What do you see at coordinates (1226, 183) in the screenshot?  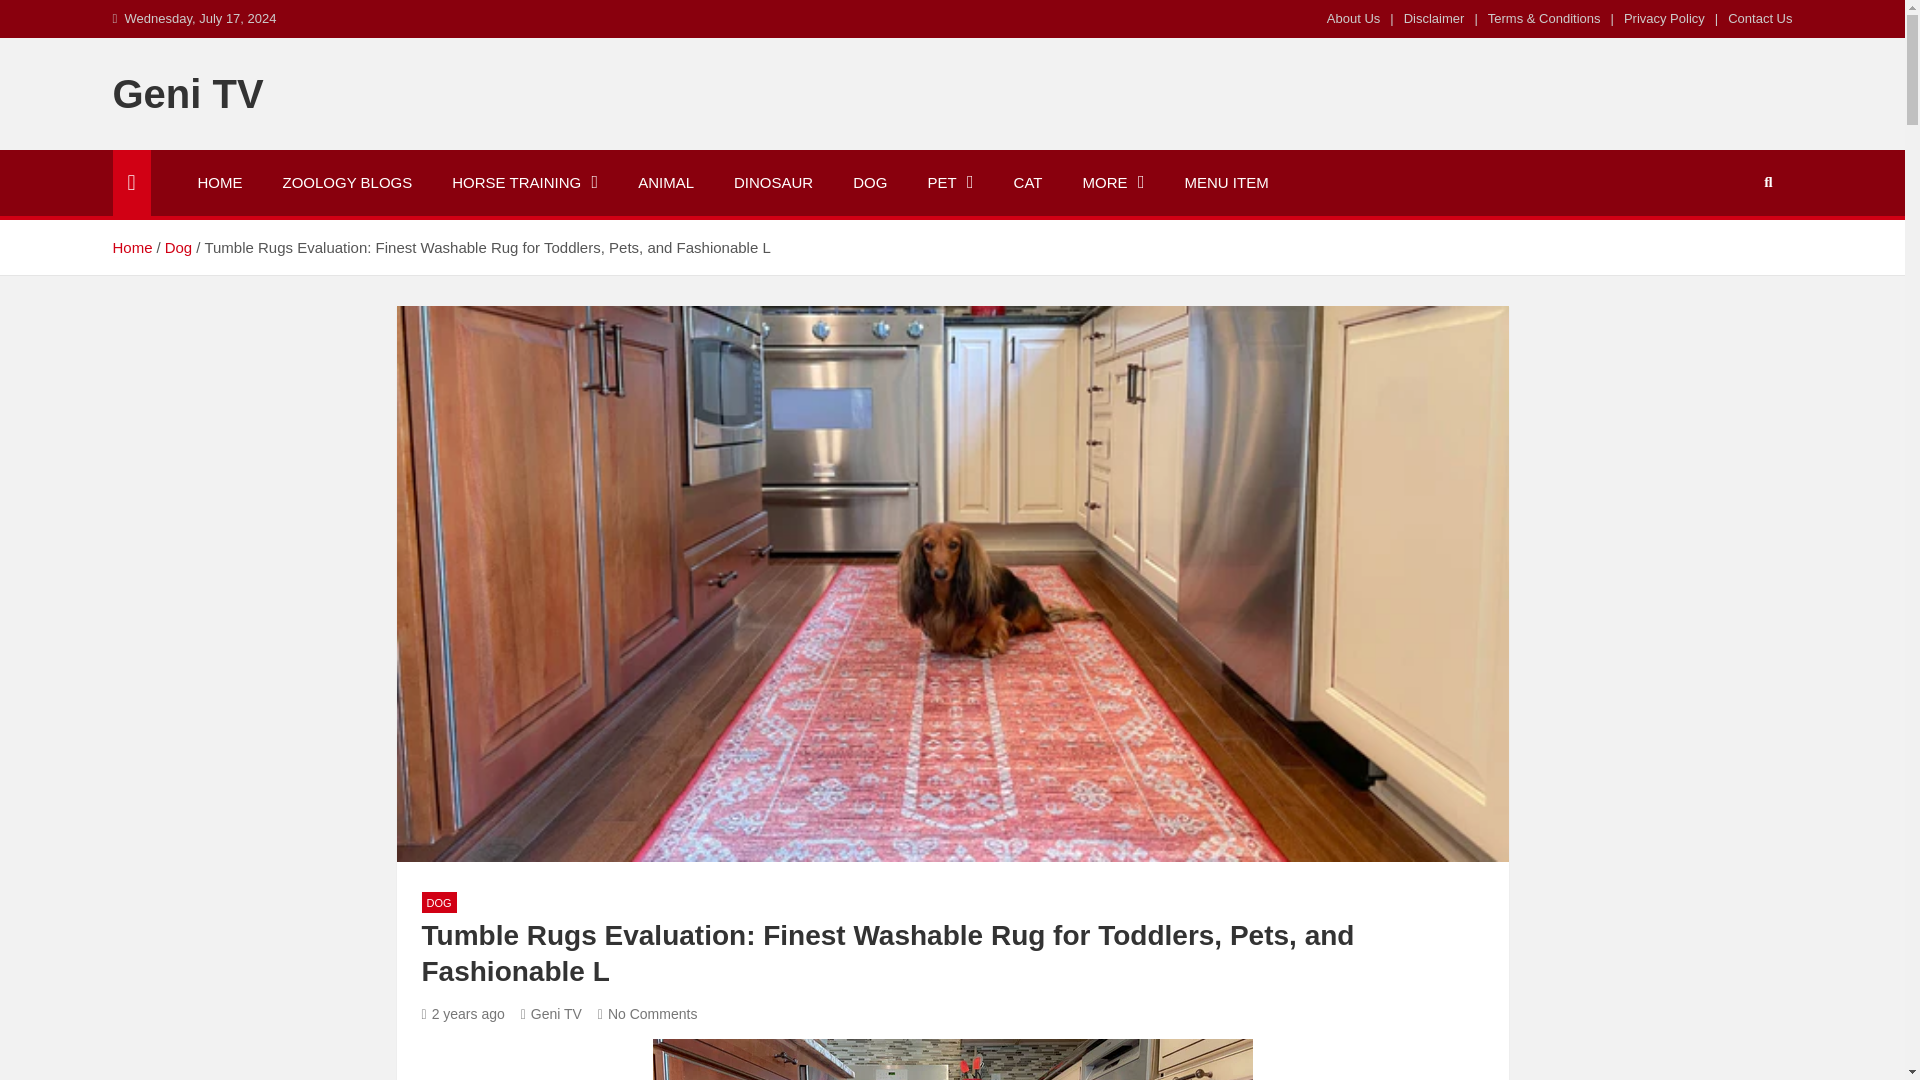 I see `MENU ITEM` at bounding box center [1226, 183].